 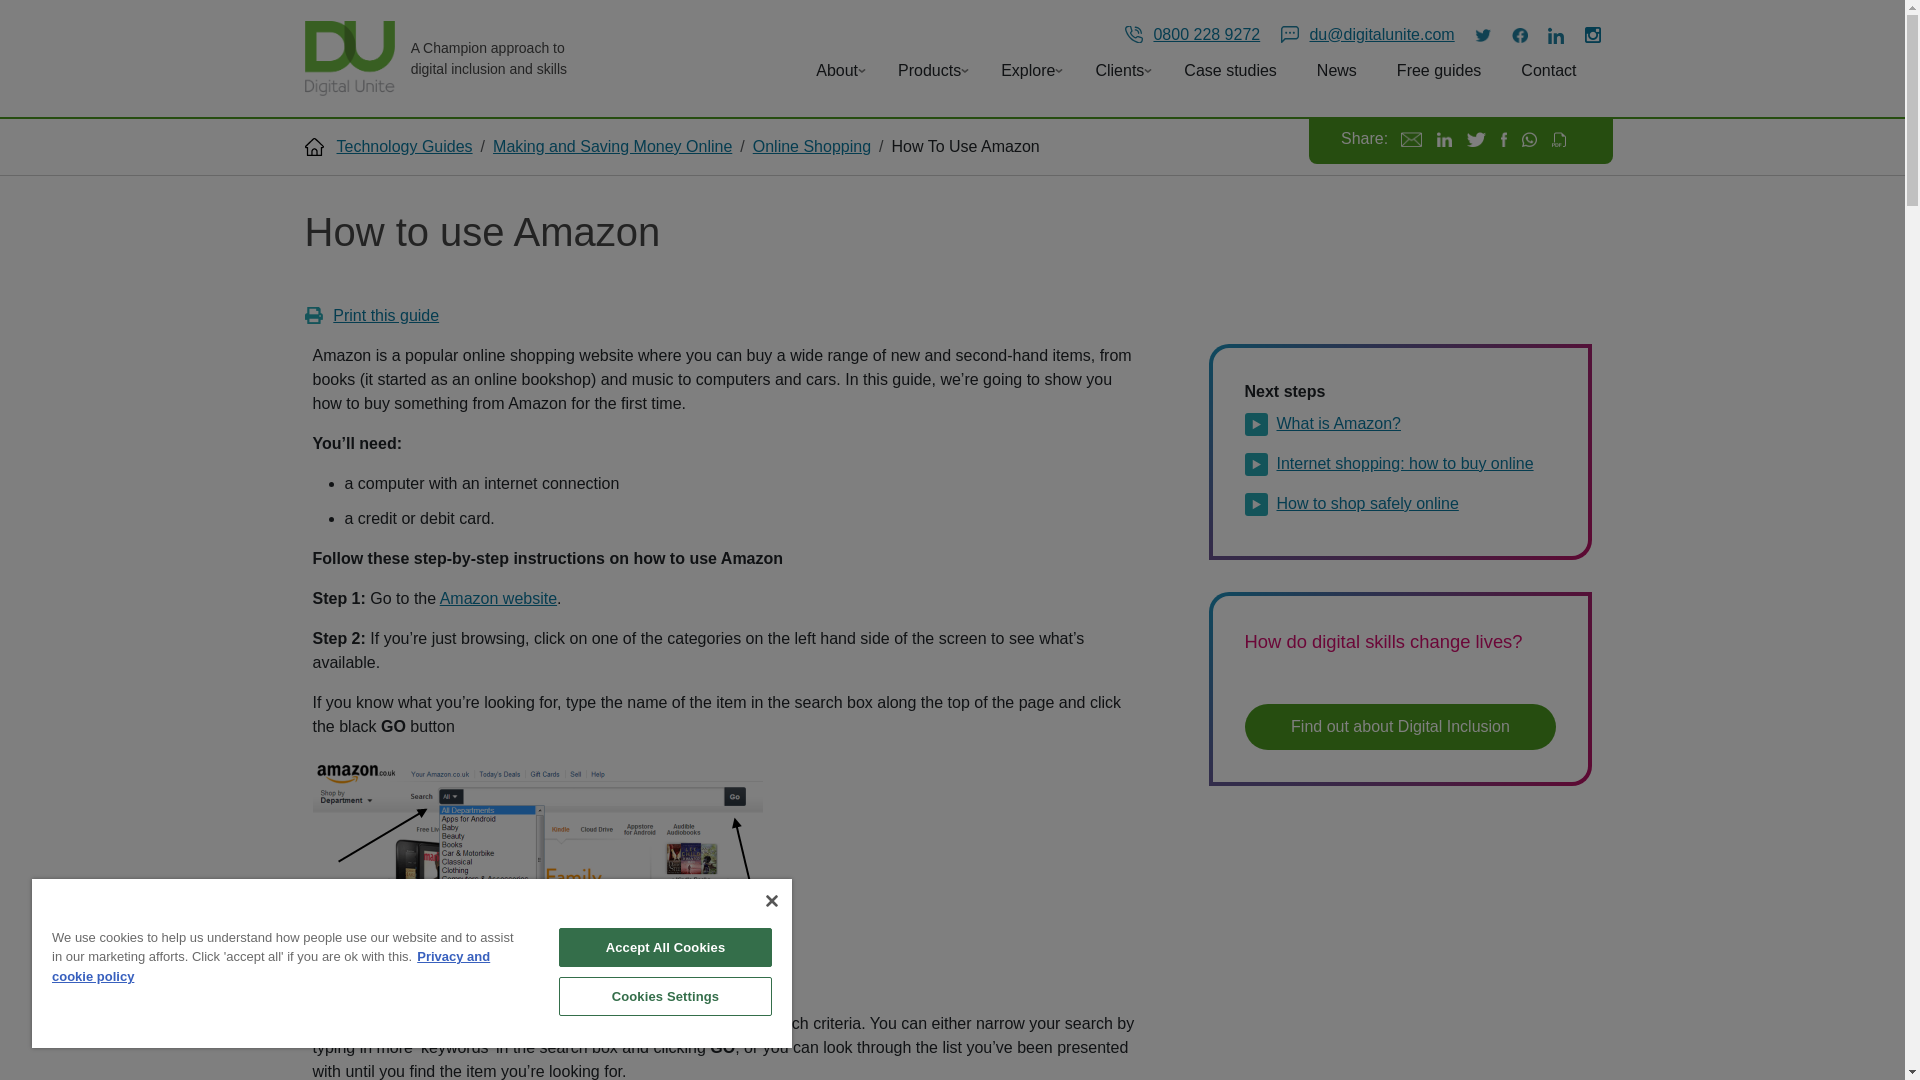 What do you see at coordinates (1340, 70) in the screenshot?
I see `News` at bounding box center [1340, 70].